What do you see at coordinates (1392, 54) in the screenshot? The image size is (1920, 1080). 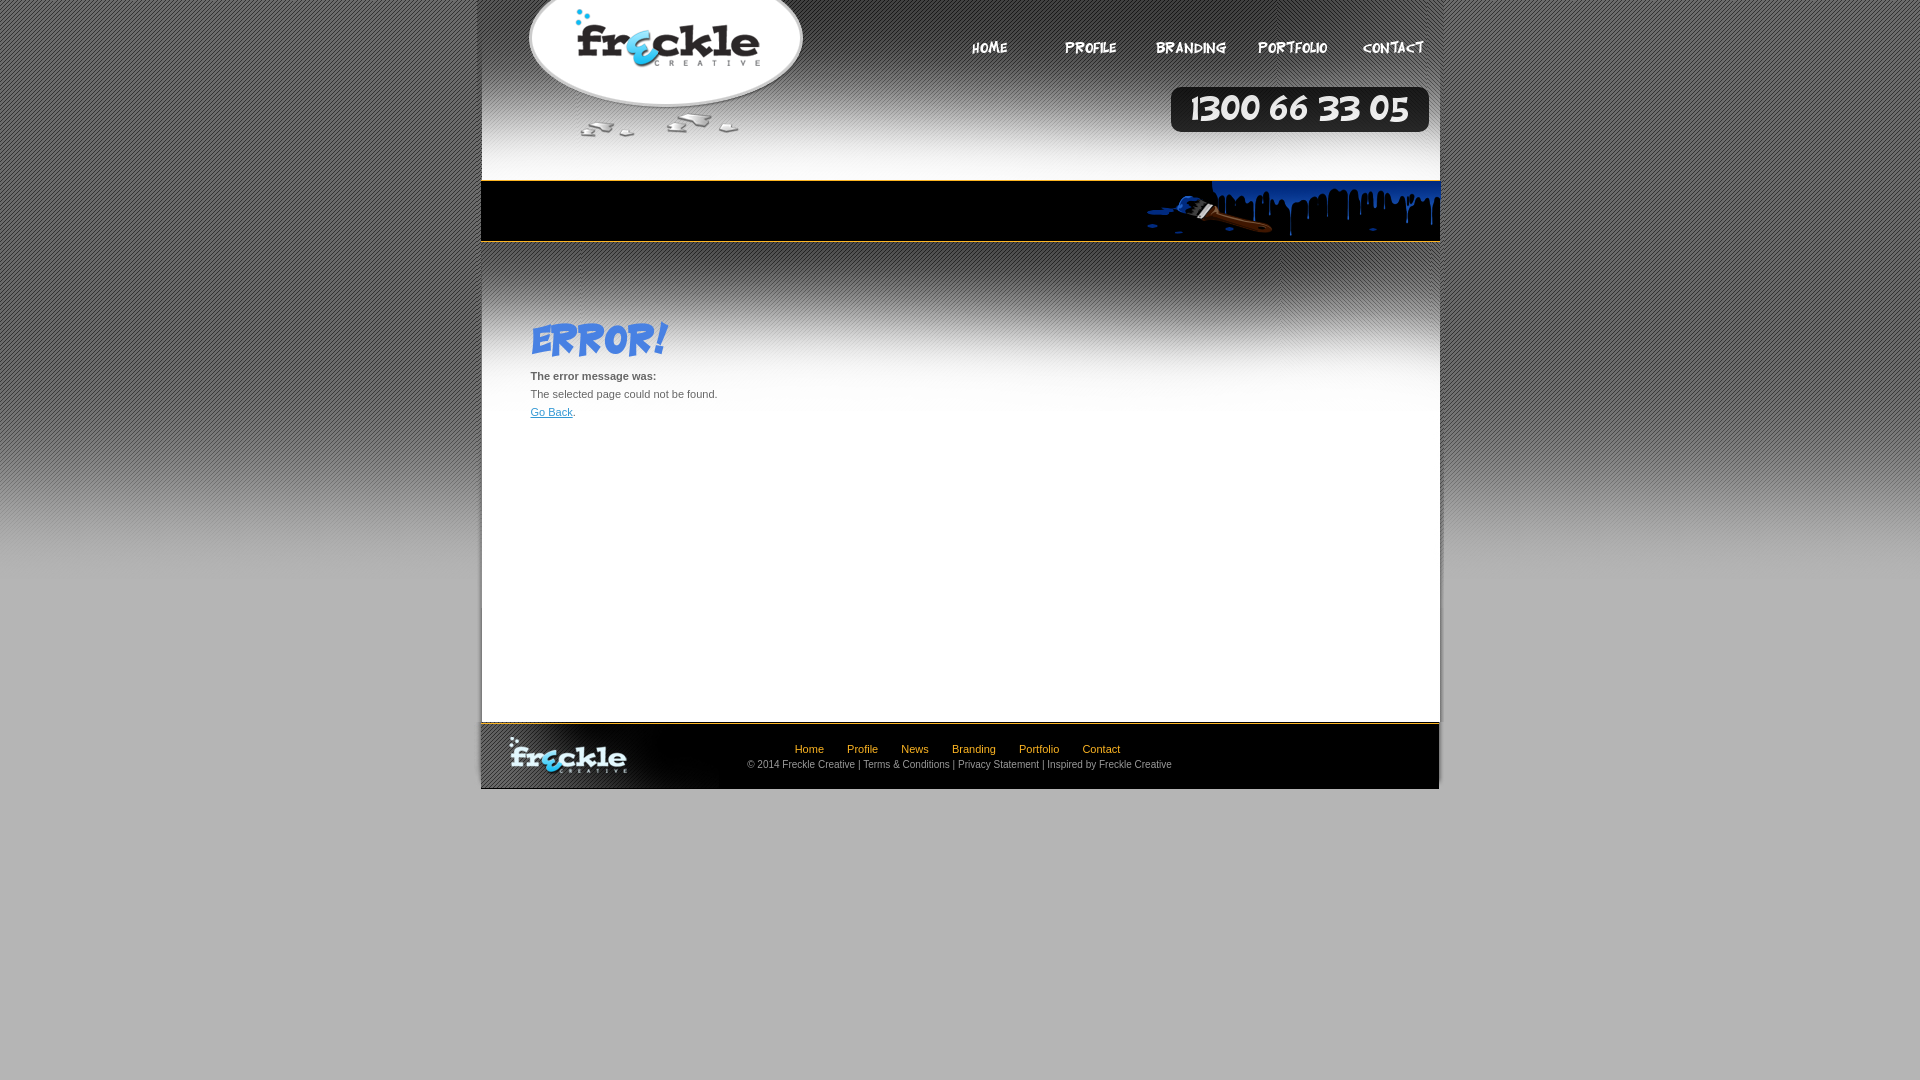 I see `Contact` at bounding box center [1392, 54].